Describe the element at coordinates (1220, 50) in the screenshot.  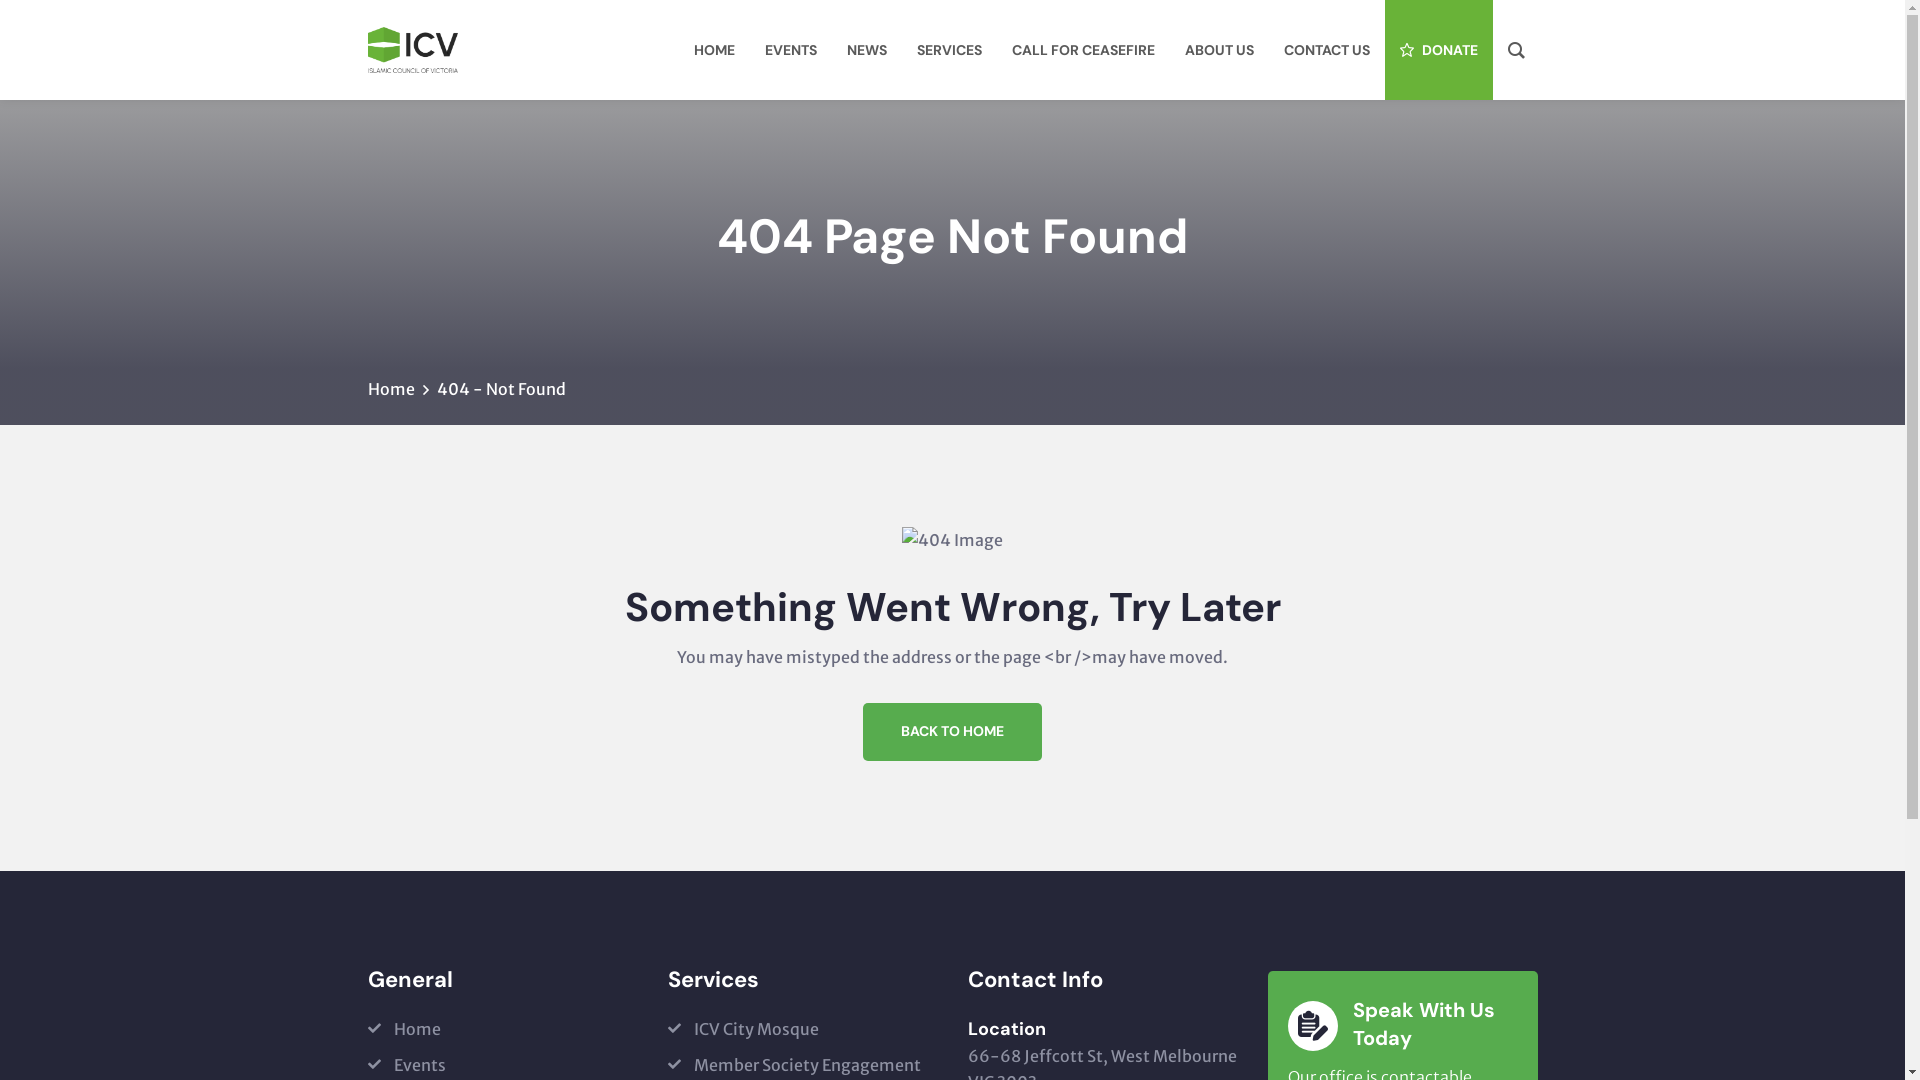
I see `ABOUT US` at that location.